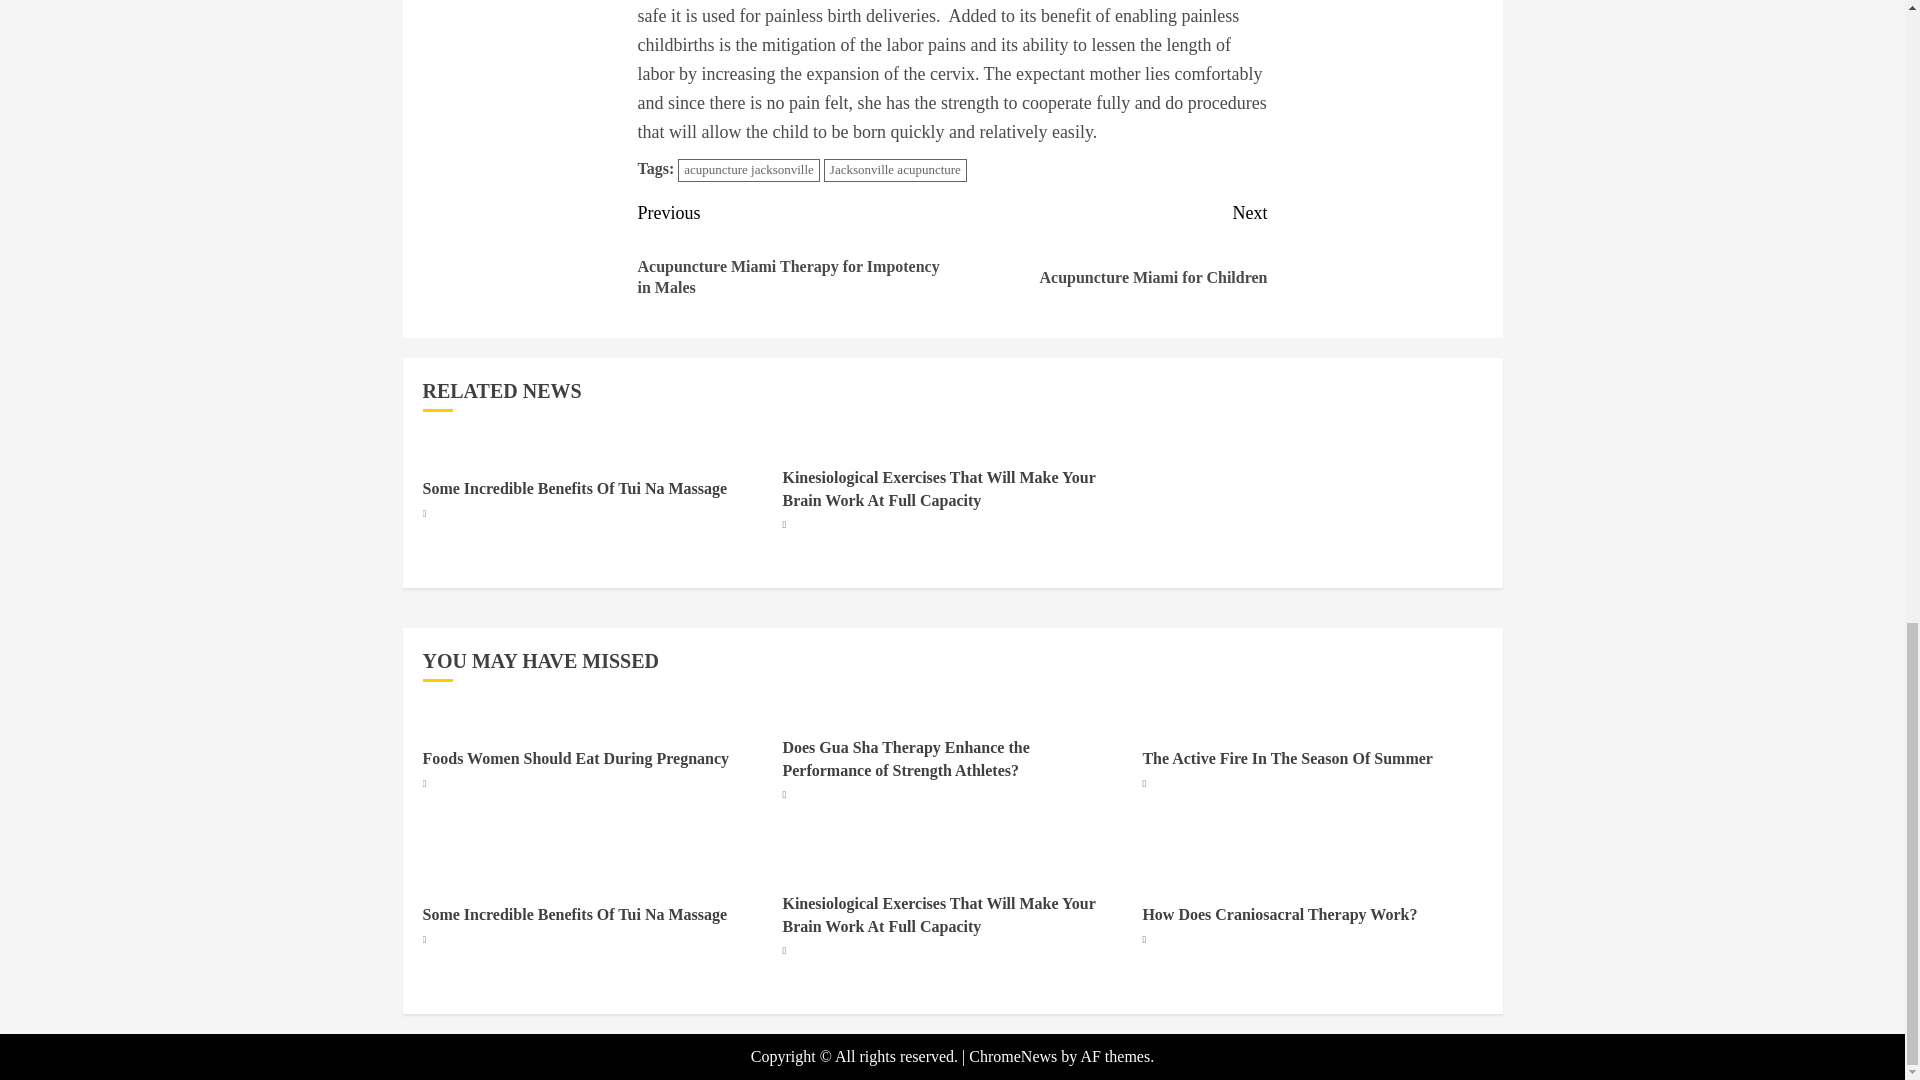 The image size is (1920, 1080). Describe the element at coordinates (748, 170) in the screenshot. I see `acupuncture jacksonville` at that location.